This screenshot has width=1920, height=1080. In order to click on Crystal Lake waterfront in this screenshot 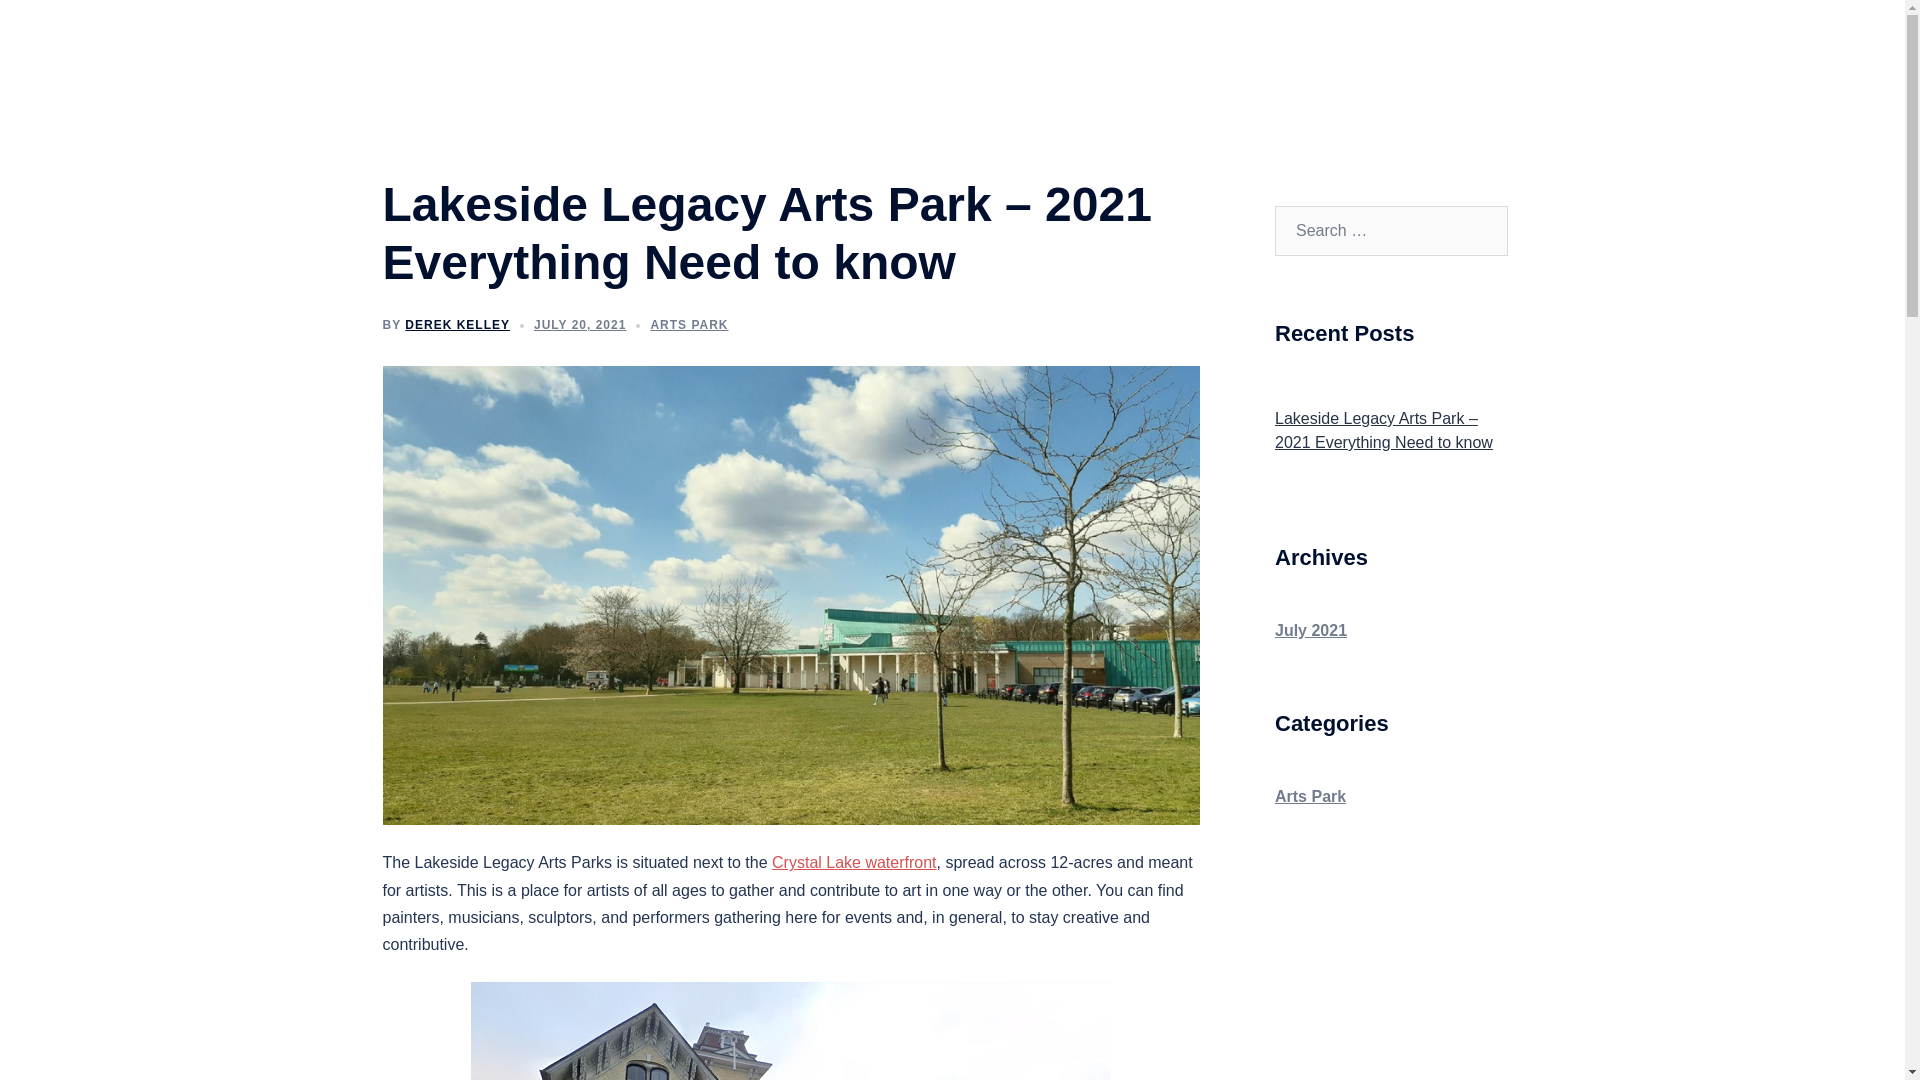, I will do `click(854, 862)`.